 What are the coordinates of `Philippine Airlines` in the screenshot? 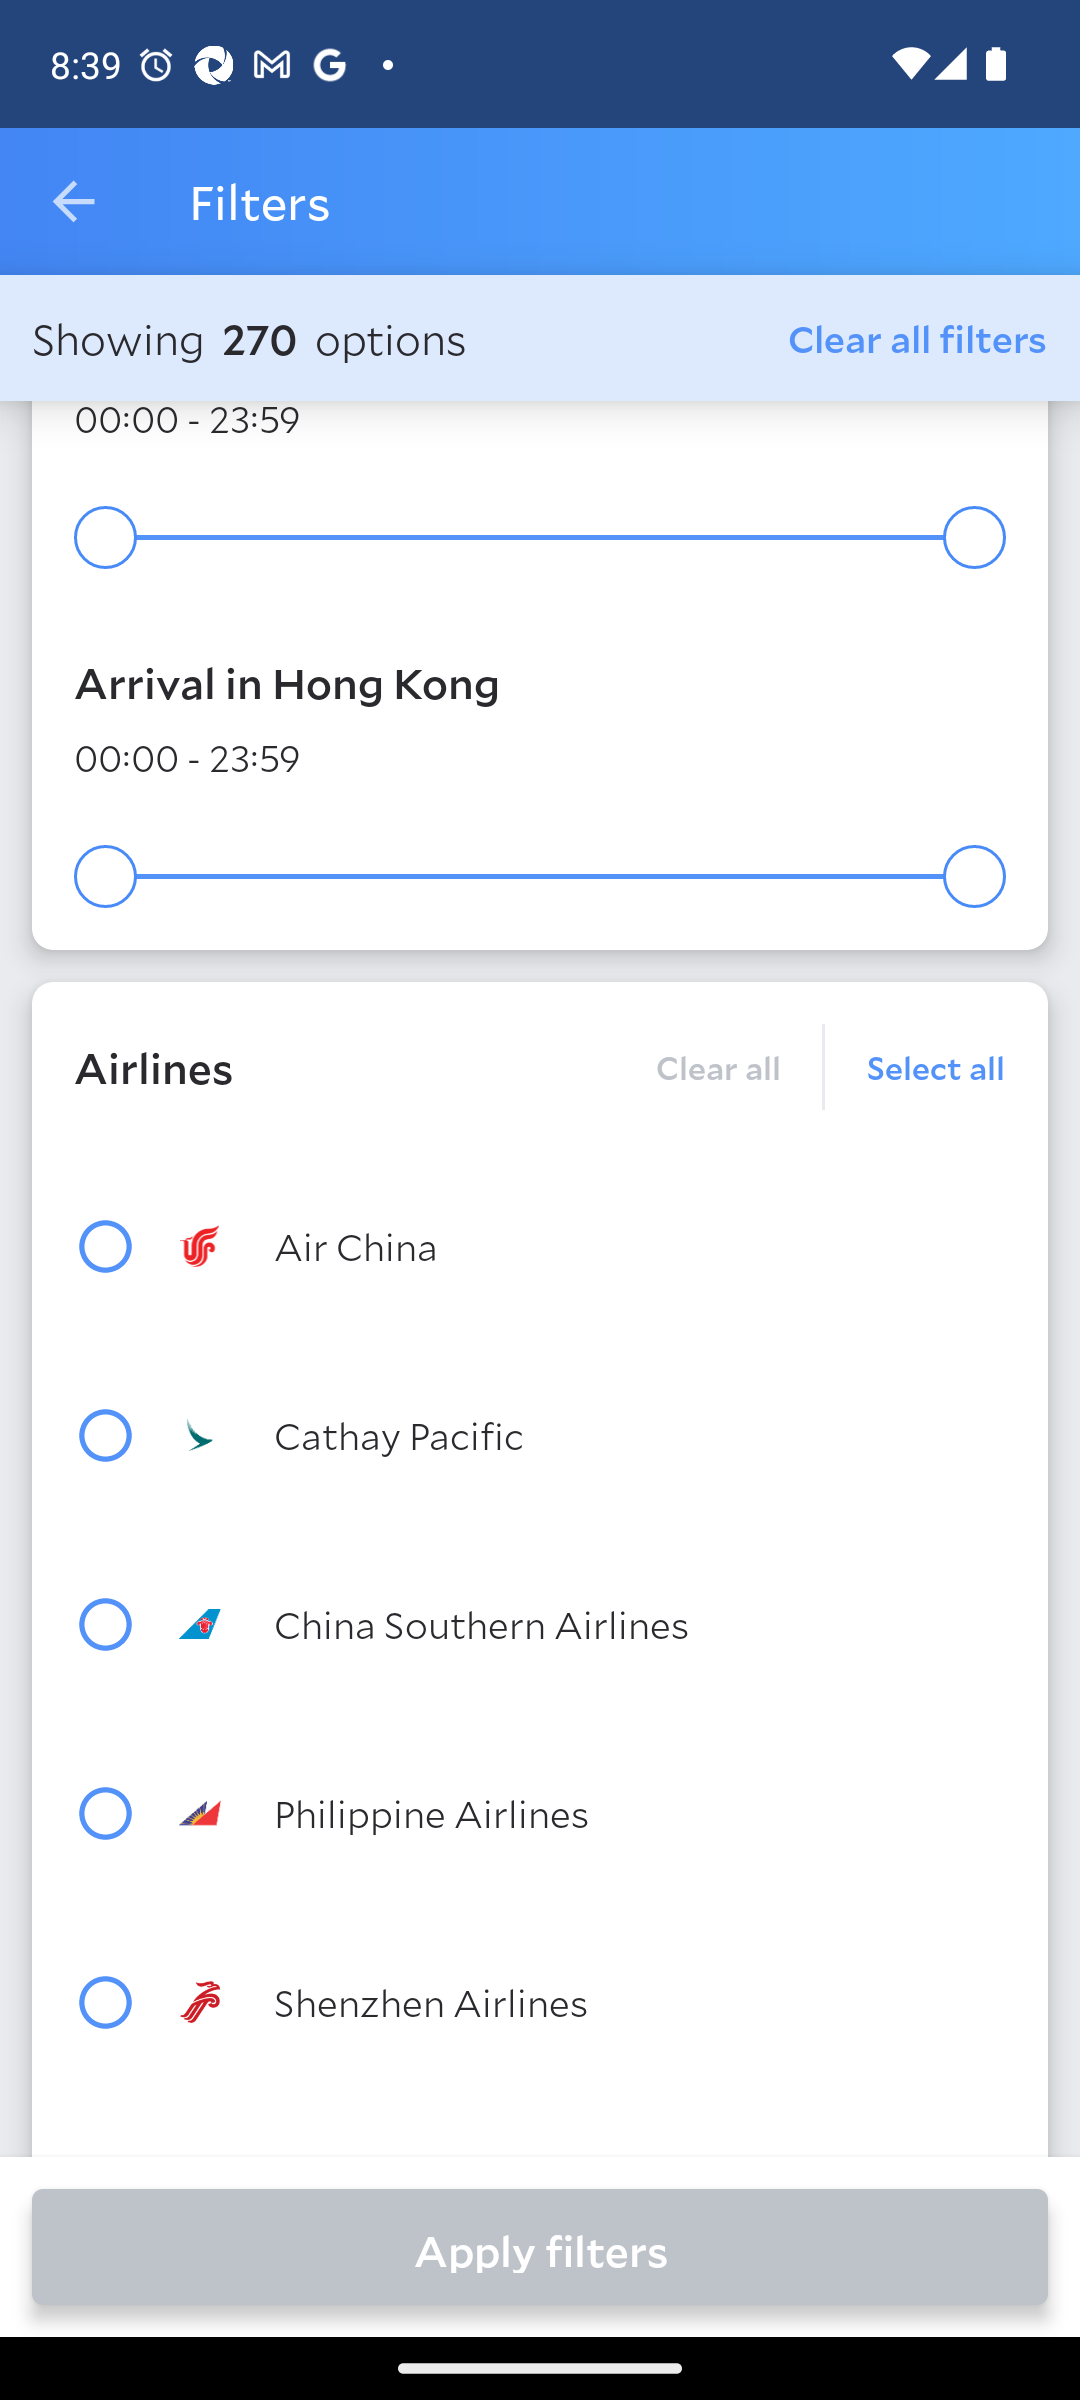 It's located at (592, 1813).